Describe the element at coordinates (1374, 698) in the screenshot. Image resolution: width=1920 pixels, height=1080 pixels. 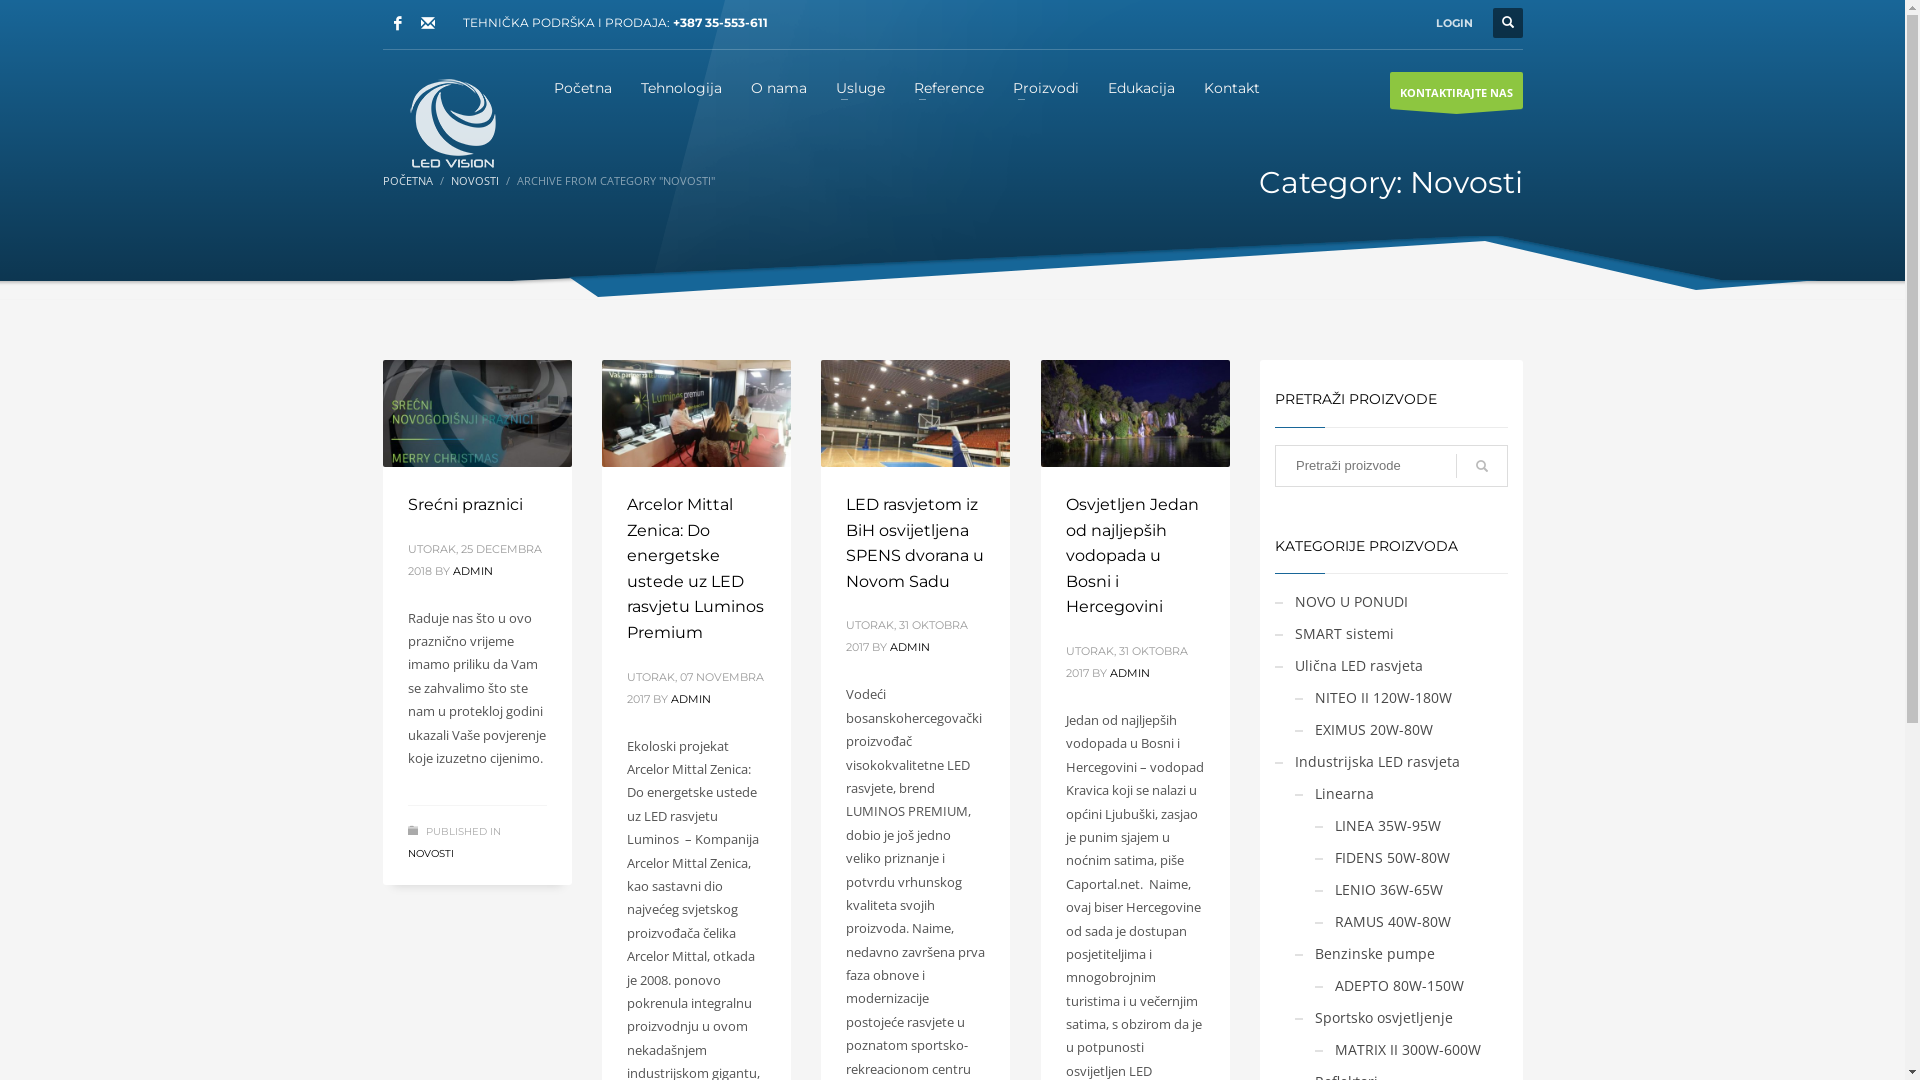
I see `NITEO II 120W-180W` at that location.